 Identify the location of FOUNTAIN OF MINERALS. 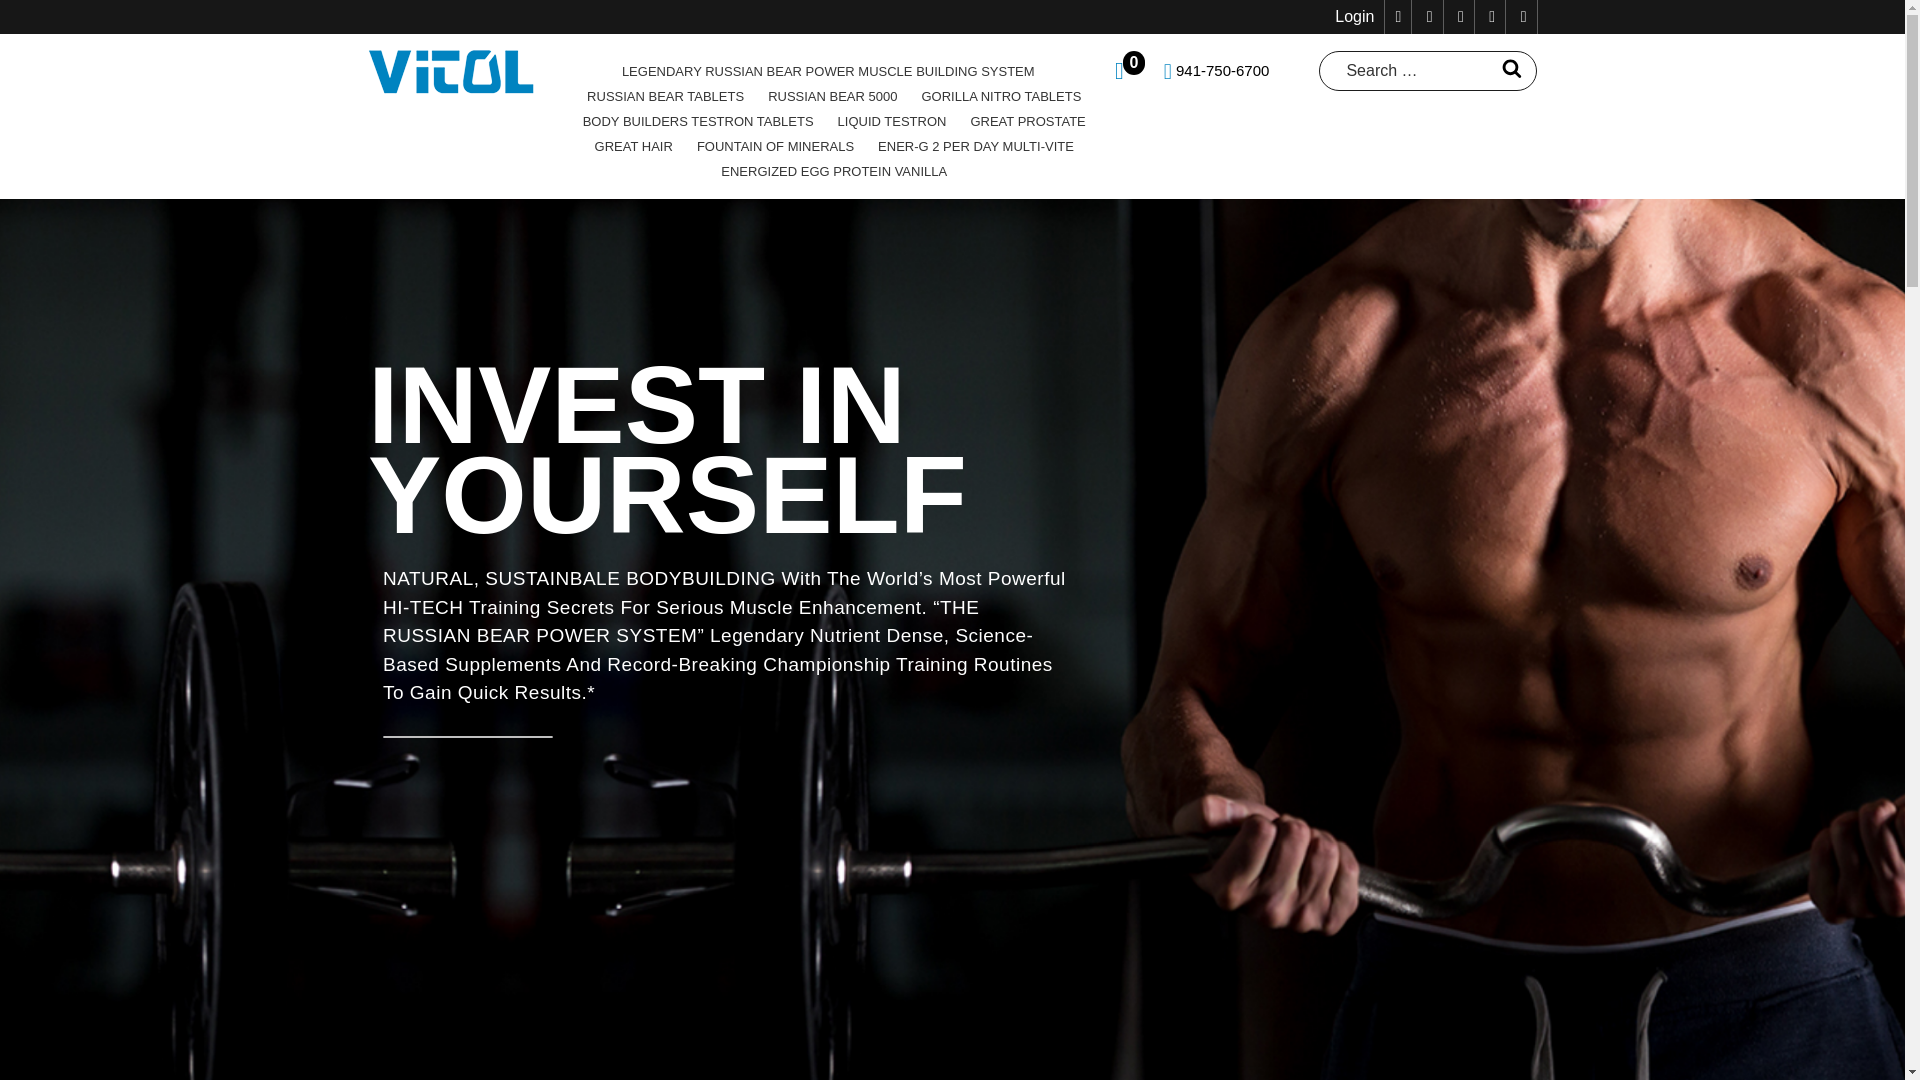
(775, 146).